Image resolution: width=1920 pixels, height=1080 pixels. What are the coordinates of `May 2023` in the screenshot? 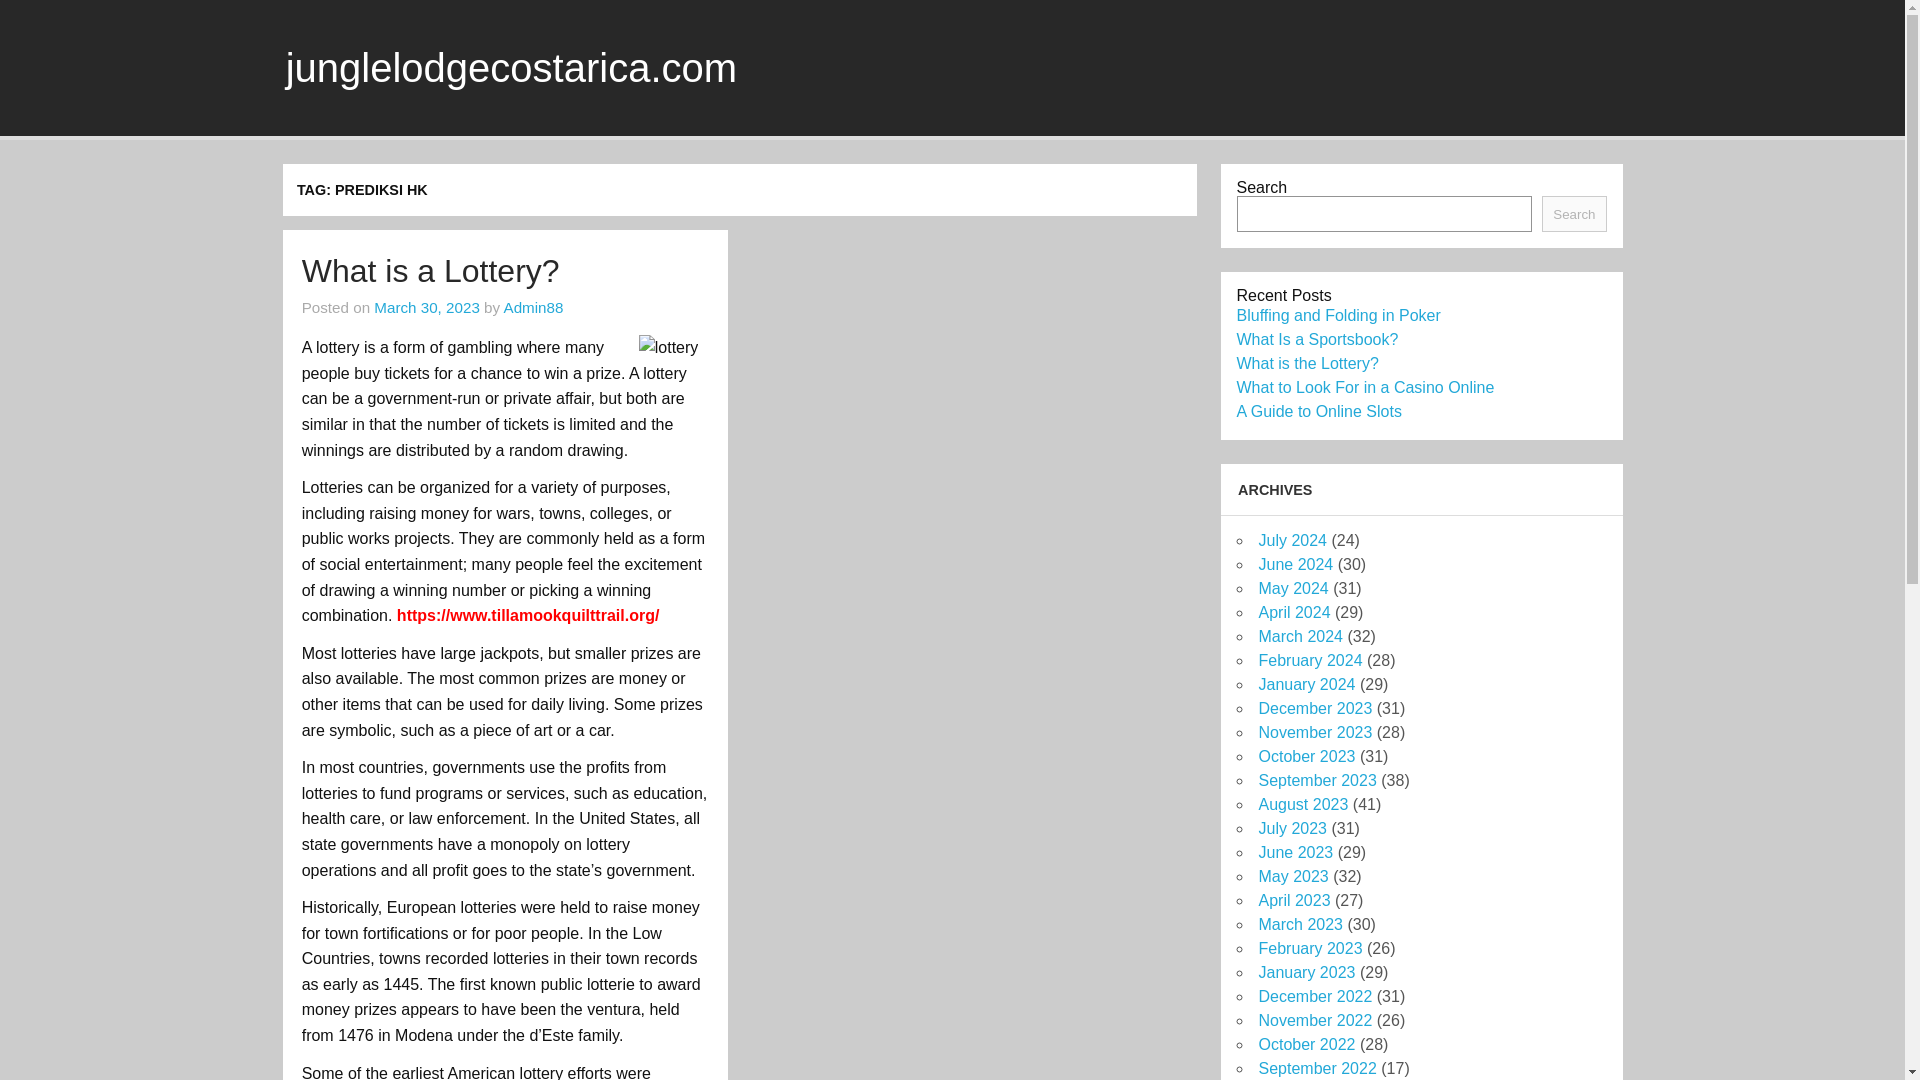 It's located at (1292, 876).